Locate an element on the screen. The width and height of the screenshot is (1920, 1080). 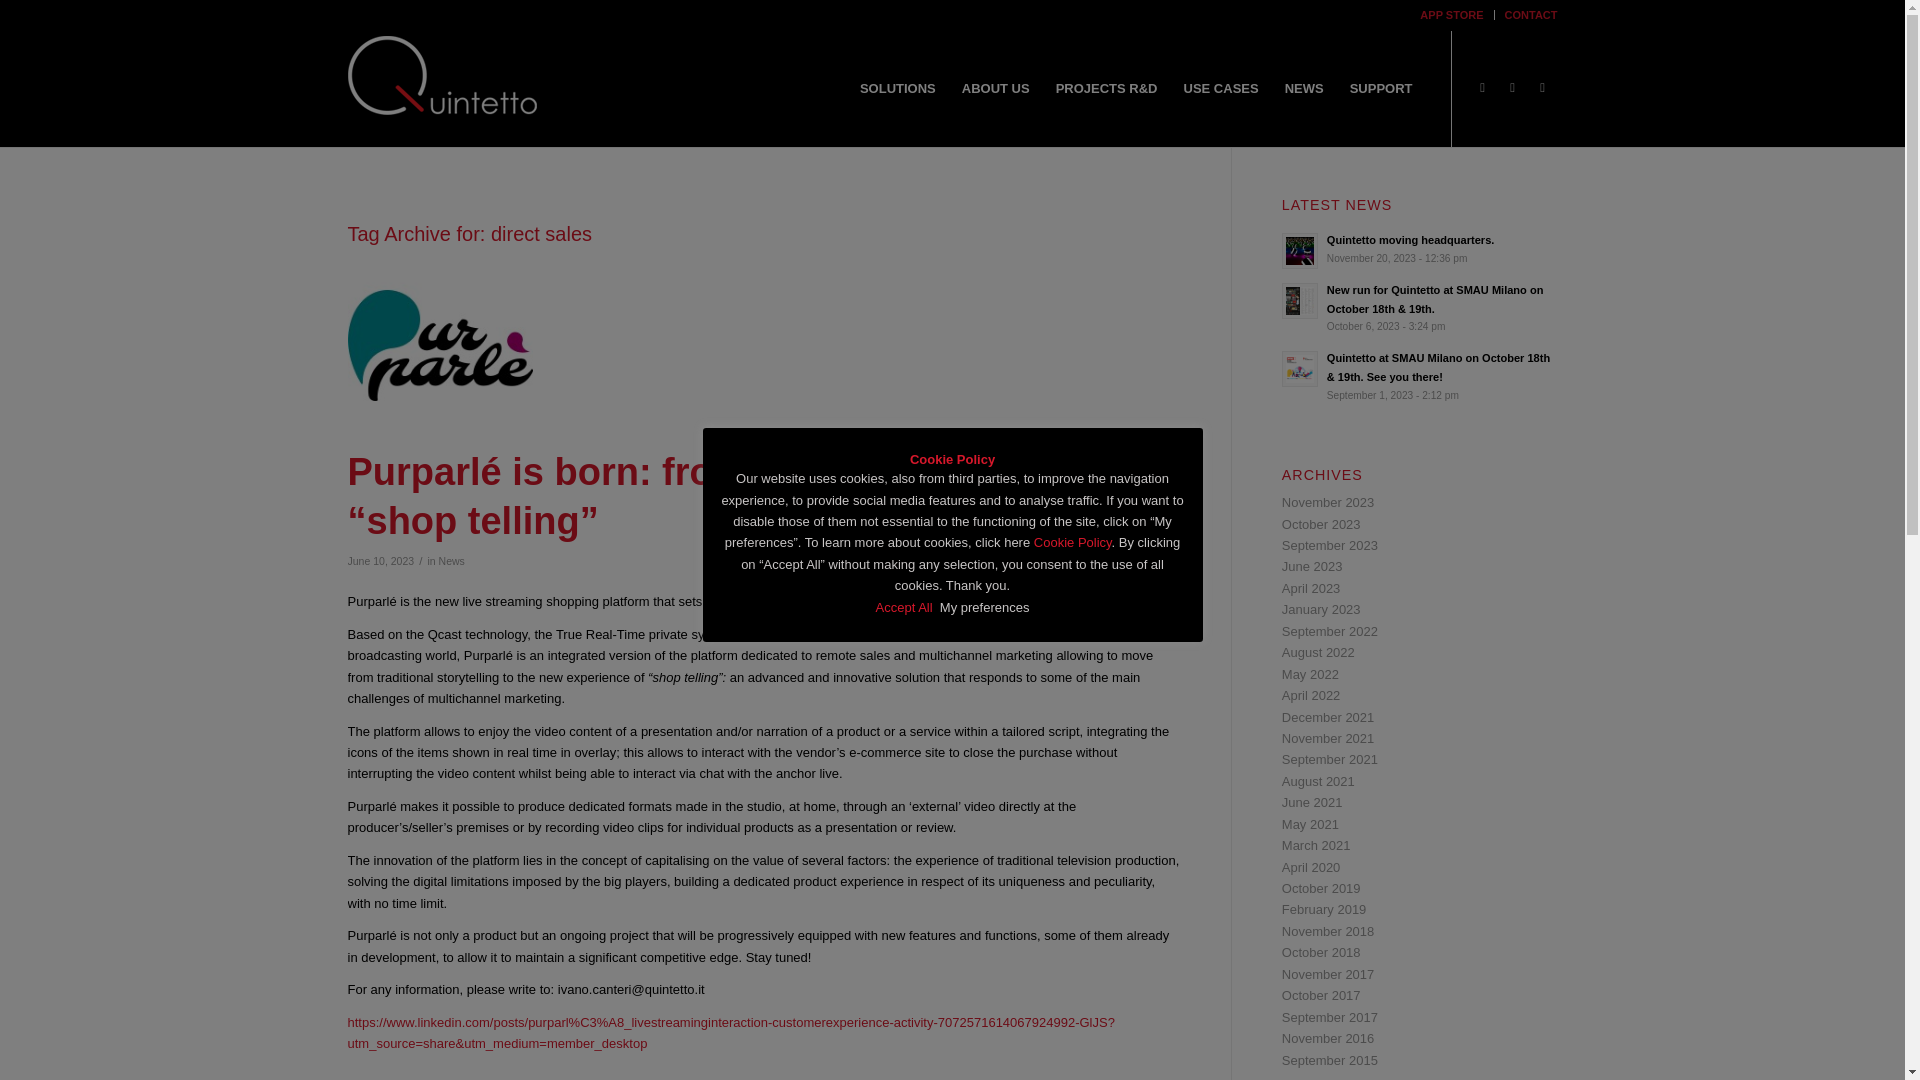
LinkedIn is located at coordinates (1542, 88).